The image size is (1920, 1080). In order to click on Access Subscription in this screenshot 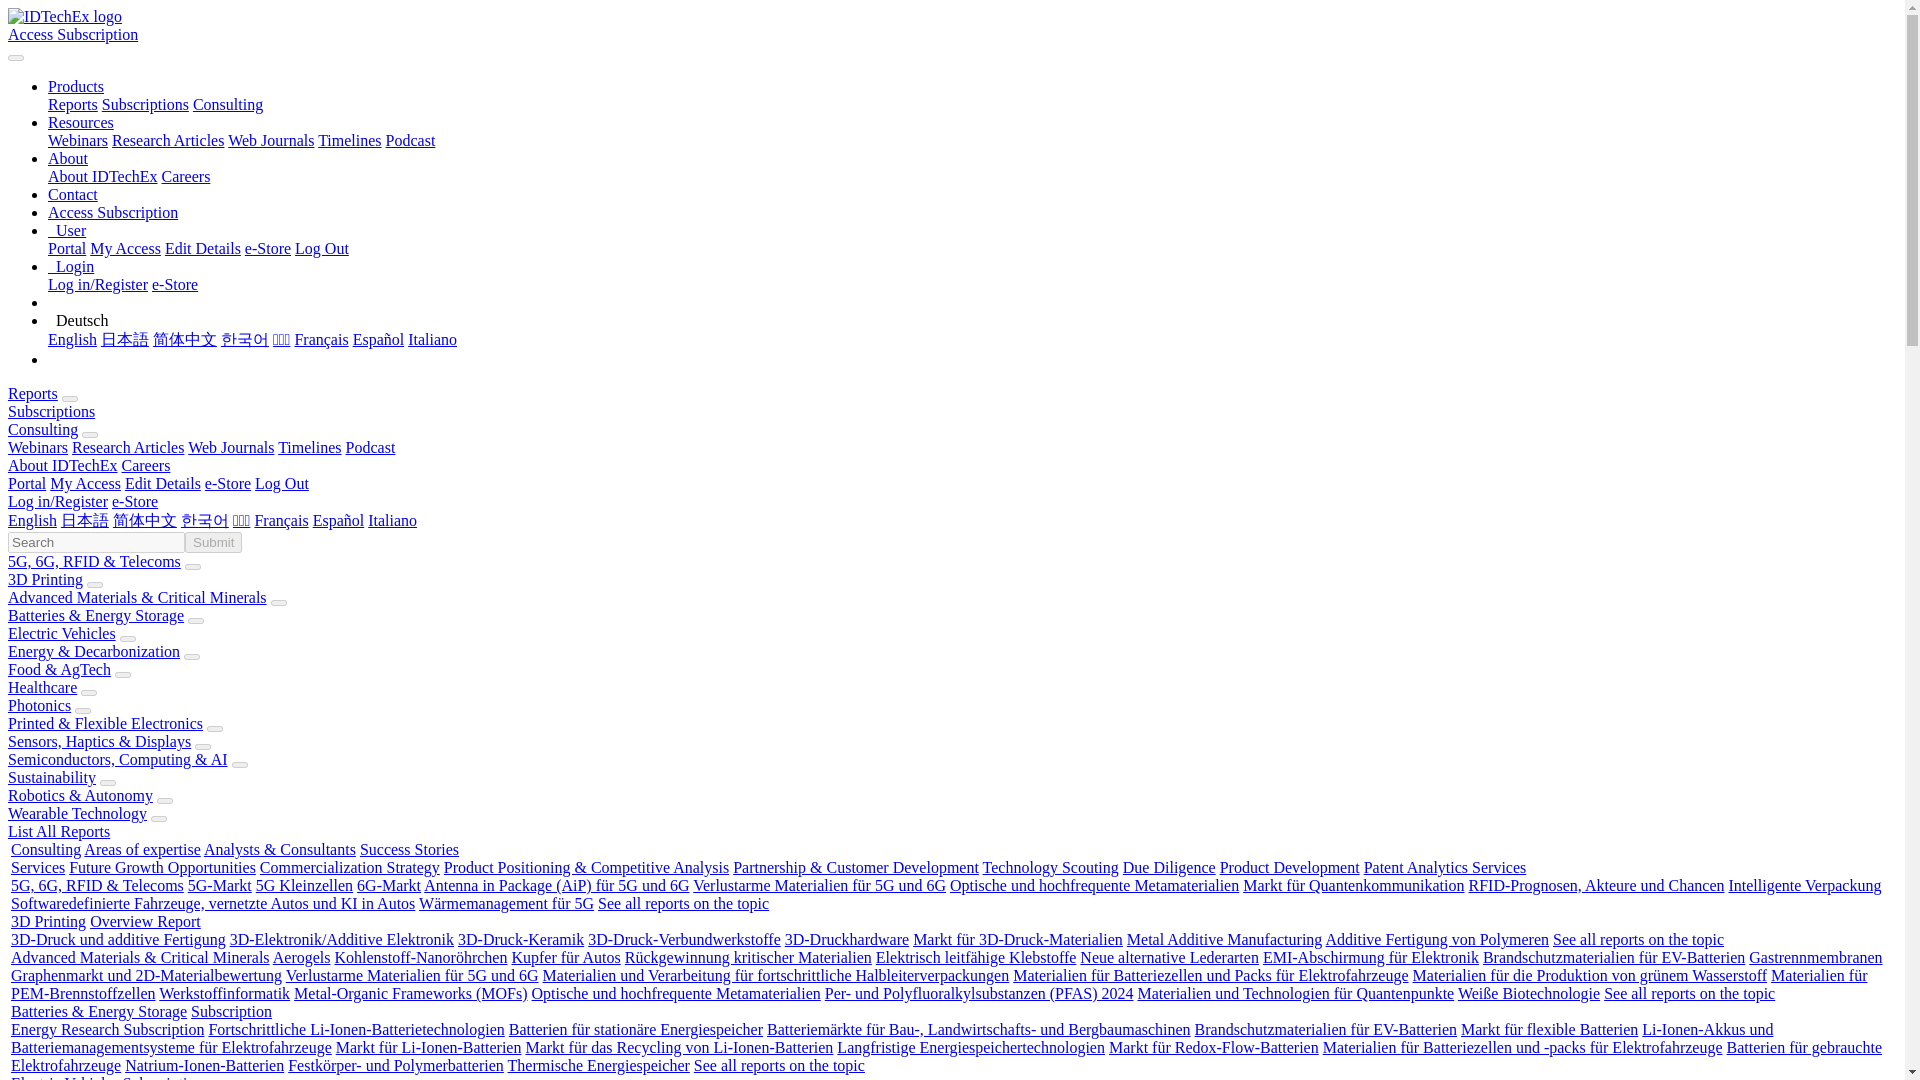, I will do `click(72, 34)`.